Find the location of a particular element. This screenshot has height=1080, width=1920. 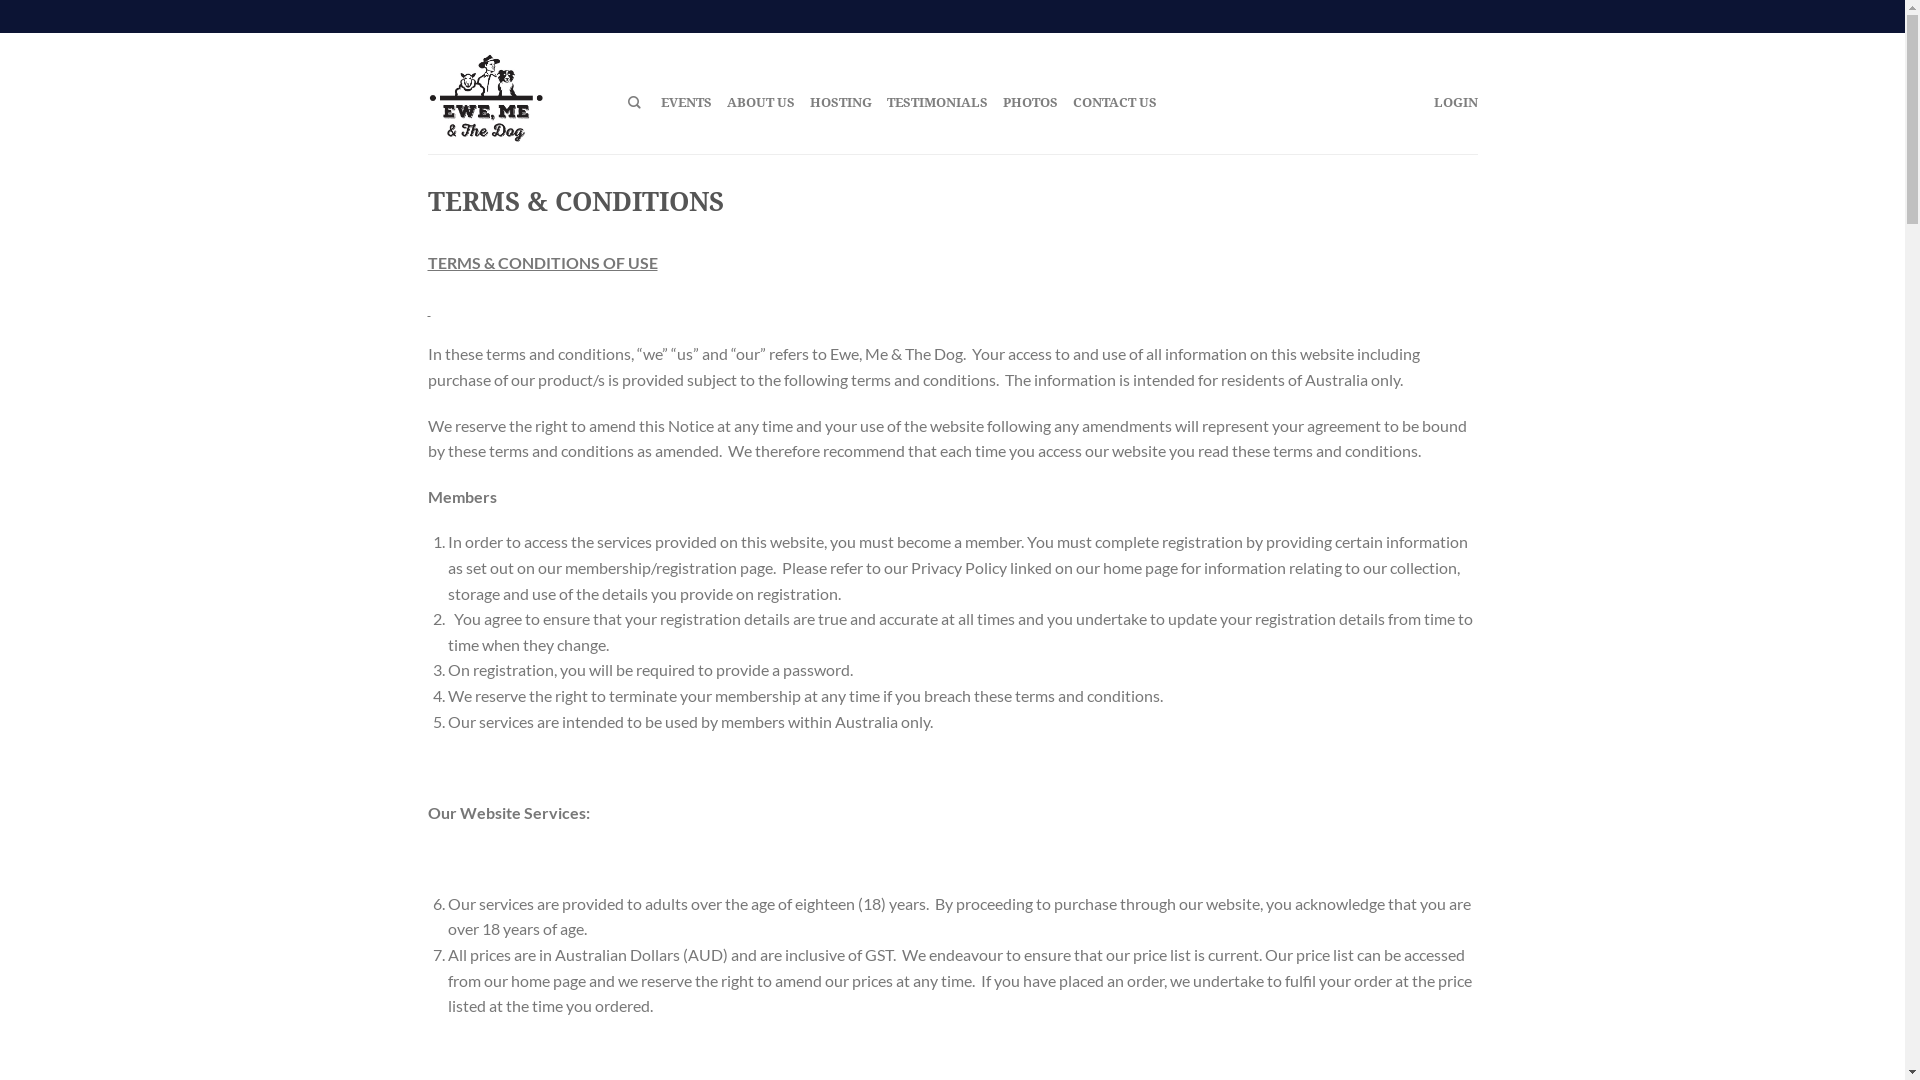

ABOUT US is located at coordinates (760, 102).